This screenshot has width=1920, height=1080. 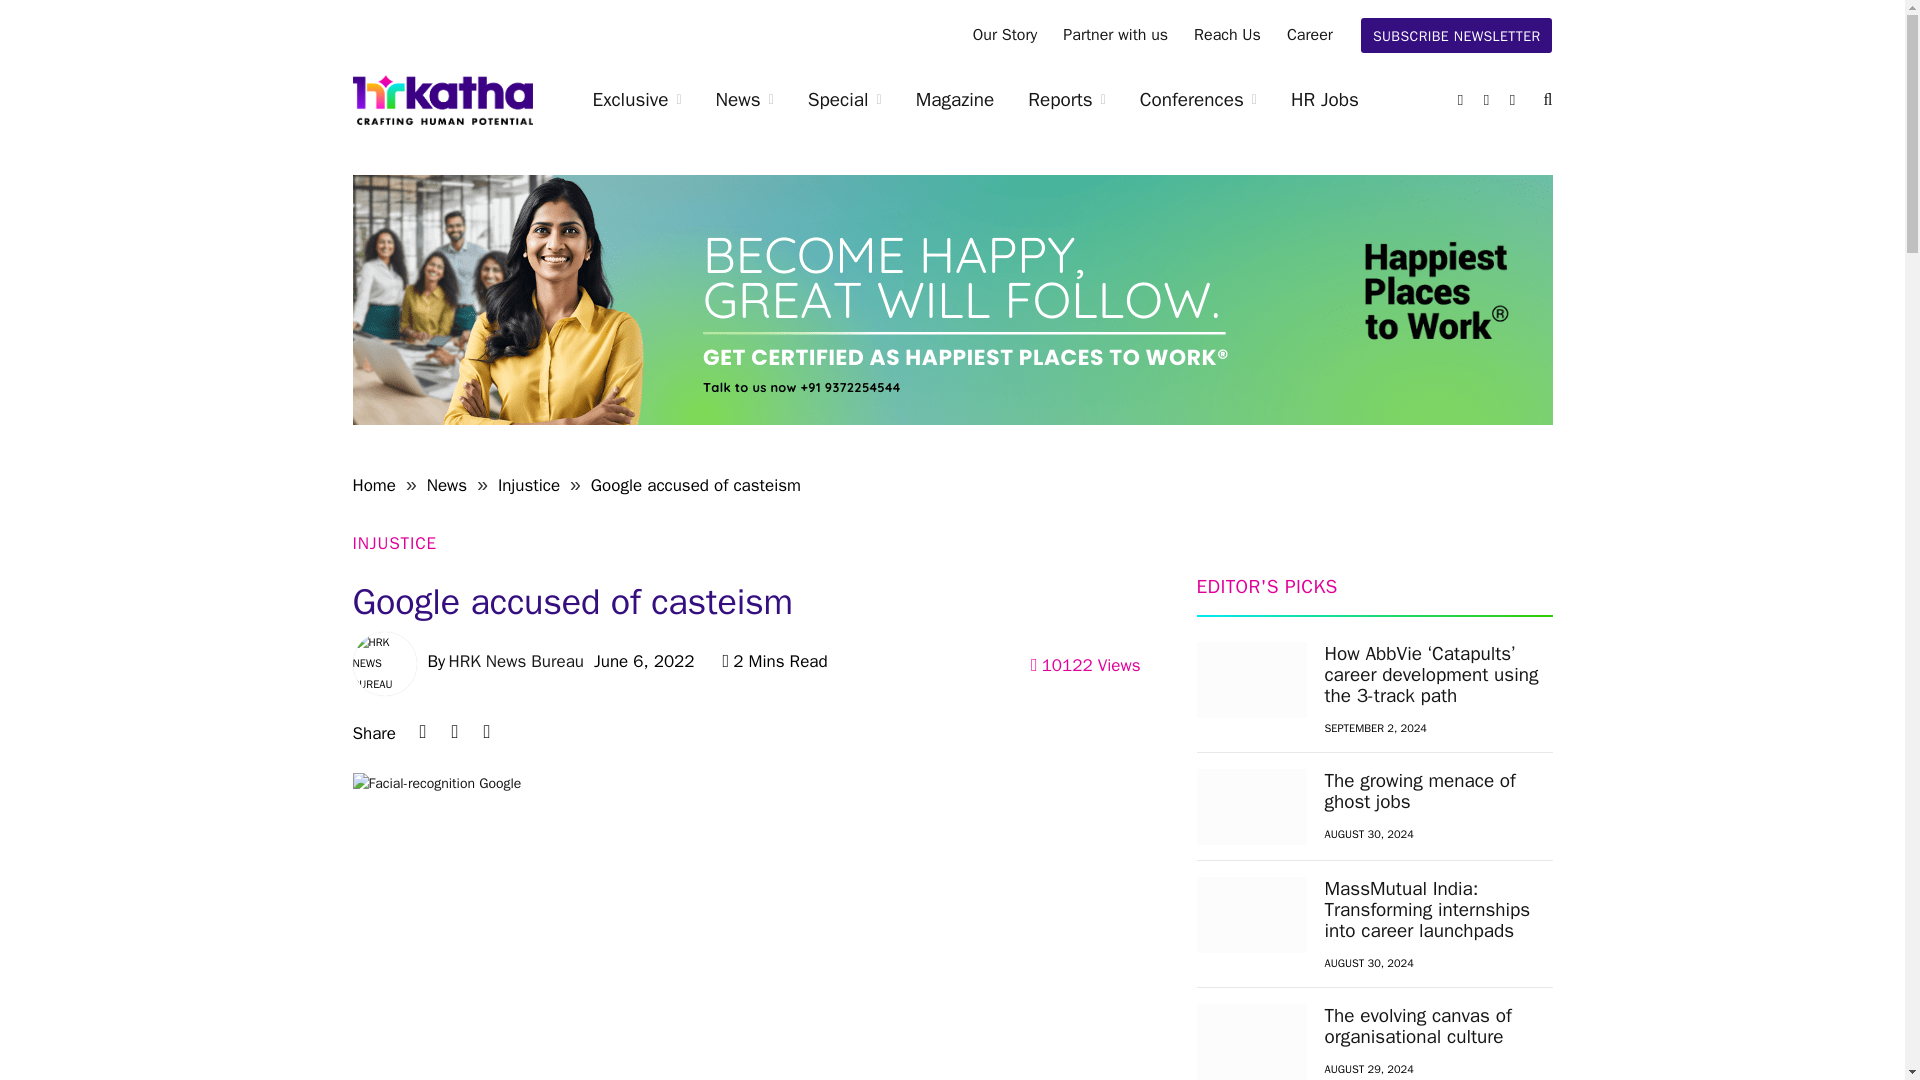 I want to click on Partner with us, so click(x=1115, y=35).